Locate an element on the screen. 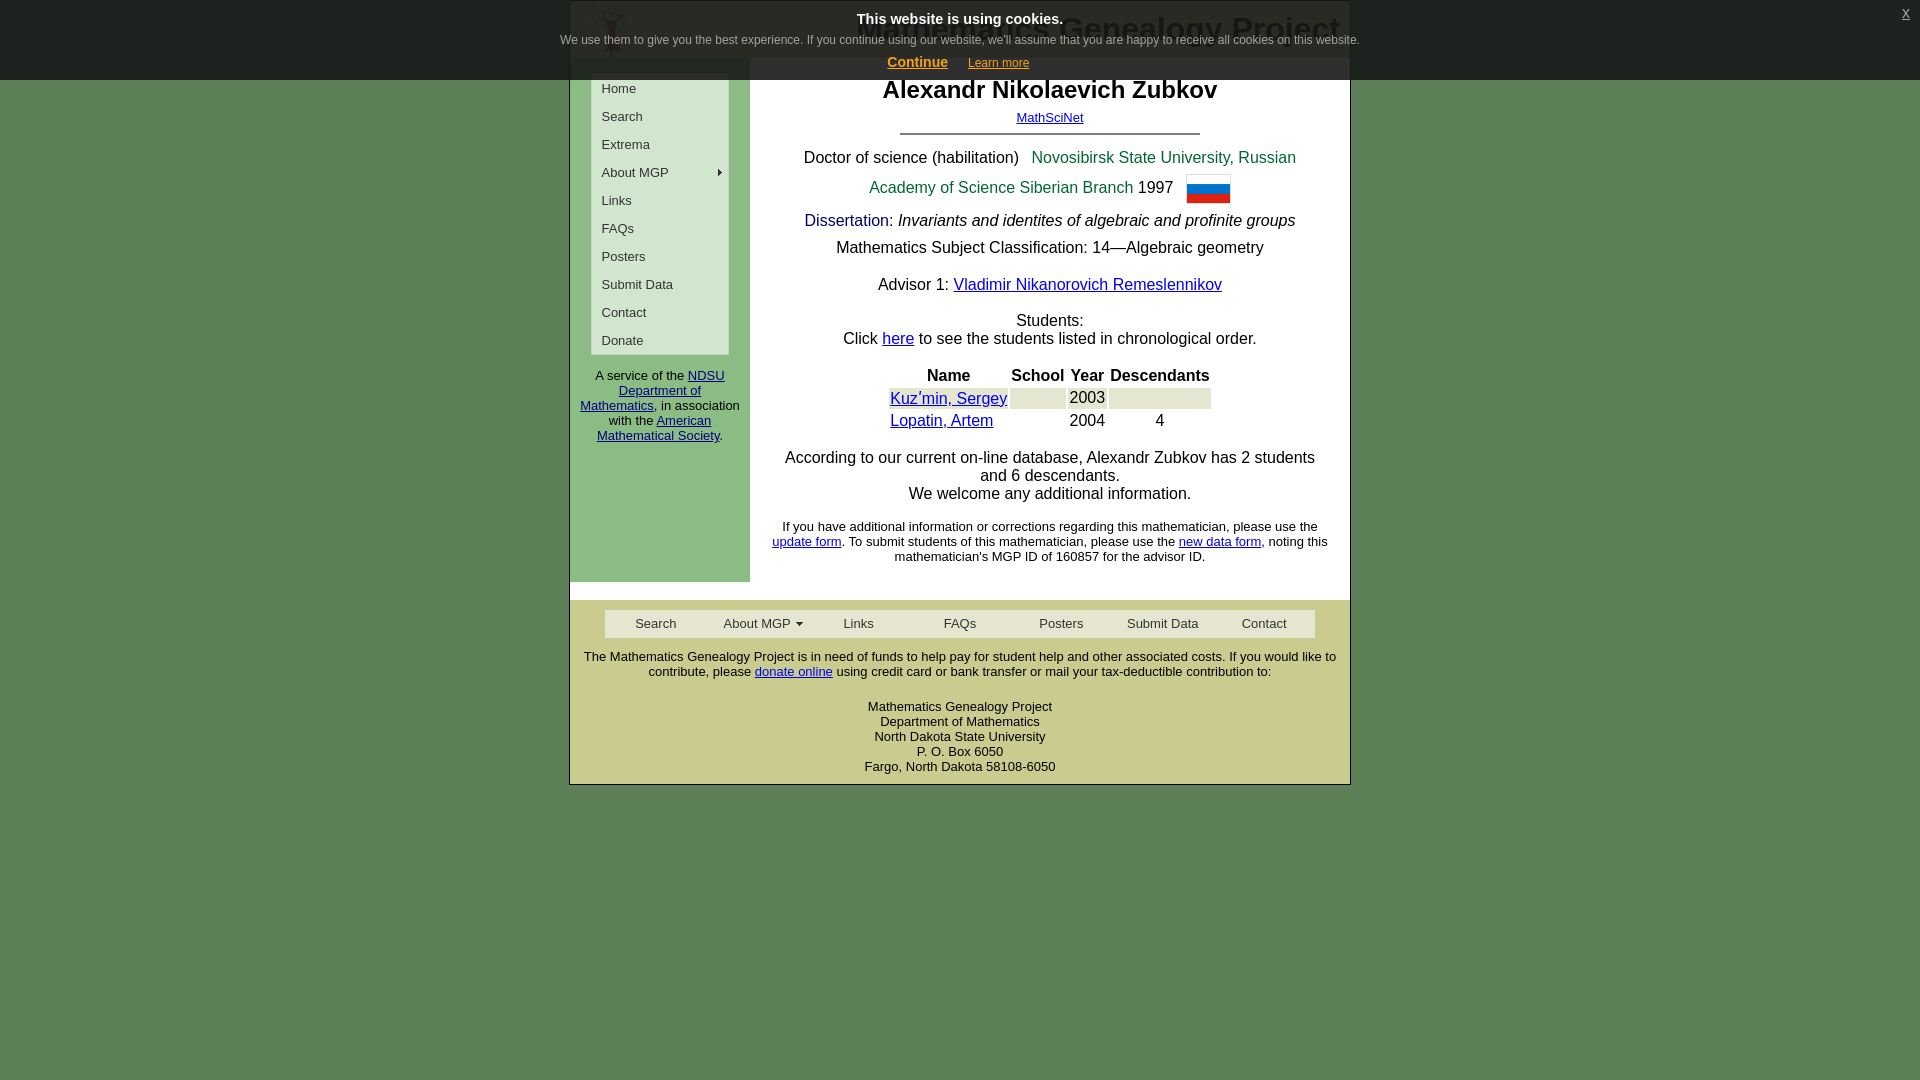 The image size is (1920, 1080). Contact is located at coordinates (1263, 624).